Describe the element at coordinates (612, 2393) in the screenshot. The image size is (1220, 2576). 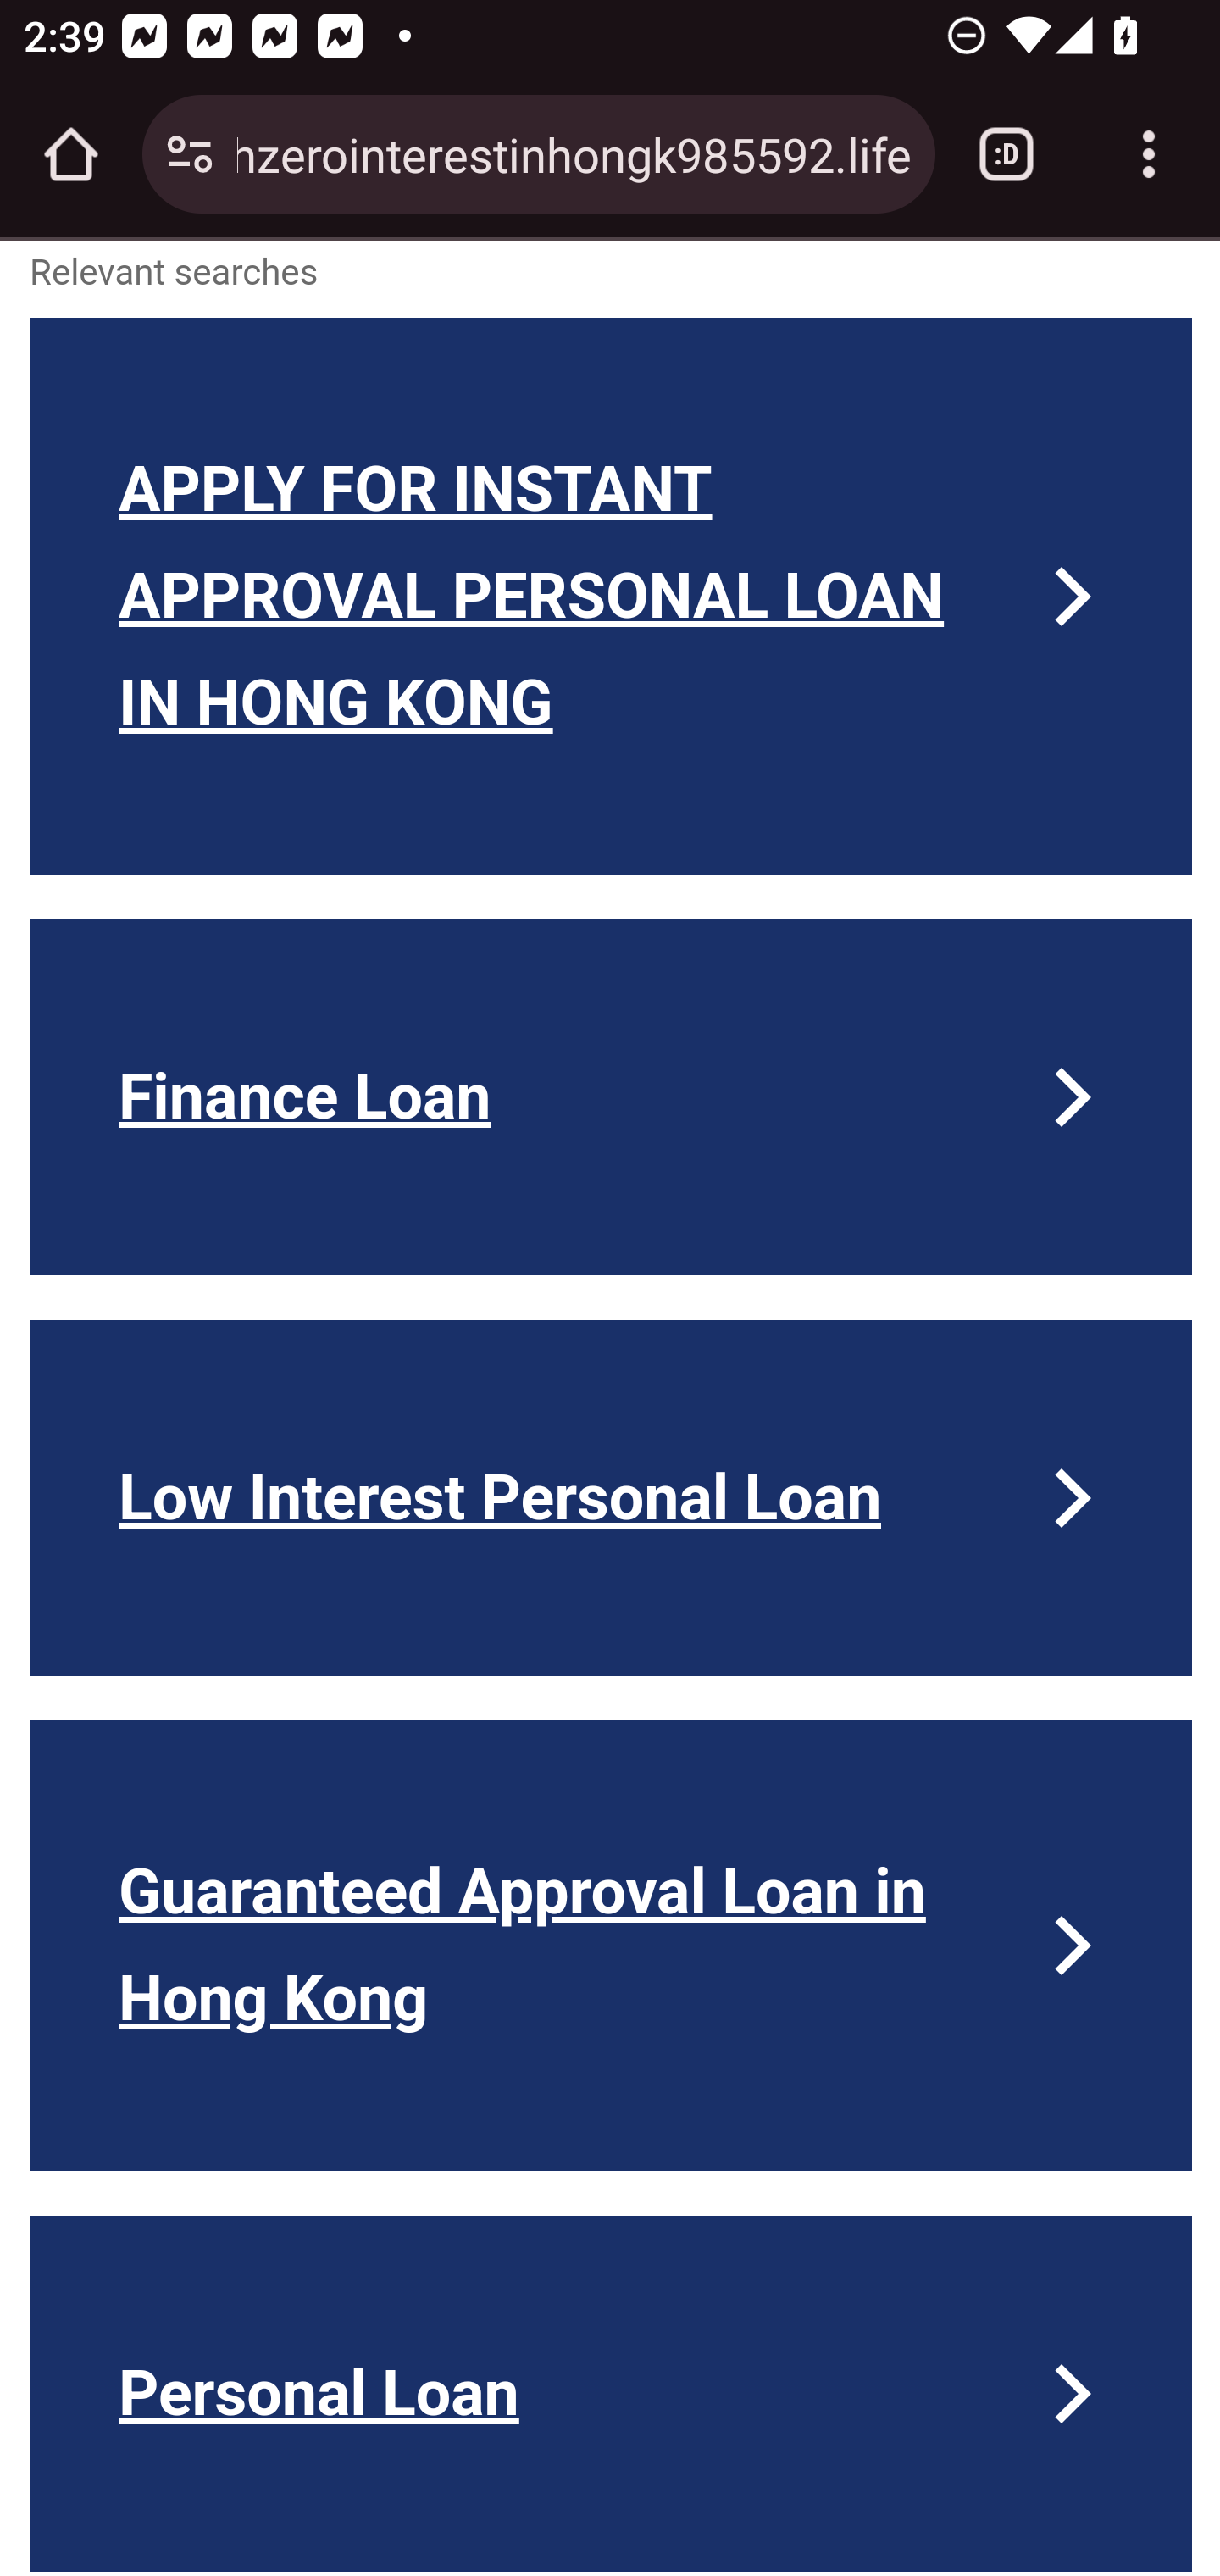
I see `Personal Loan` at that location.